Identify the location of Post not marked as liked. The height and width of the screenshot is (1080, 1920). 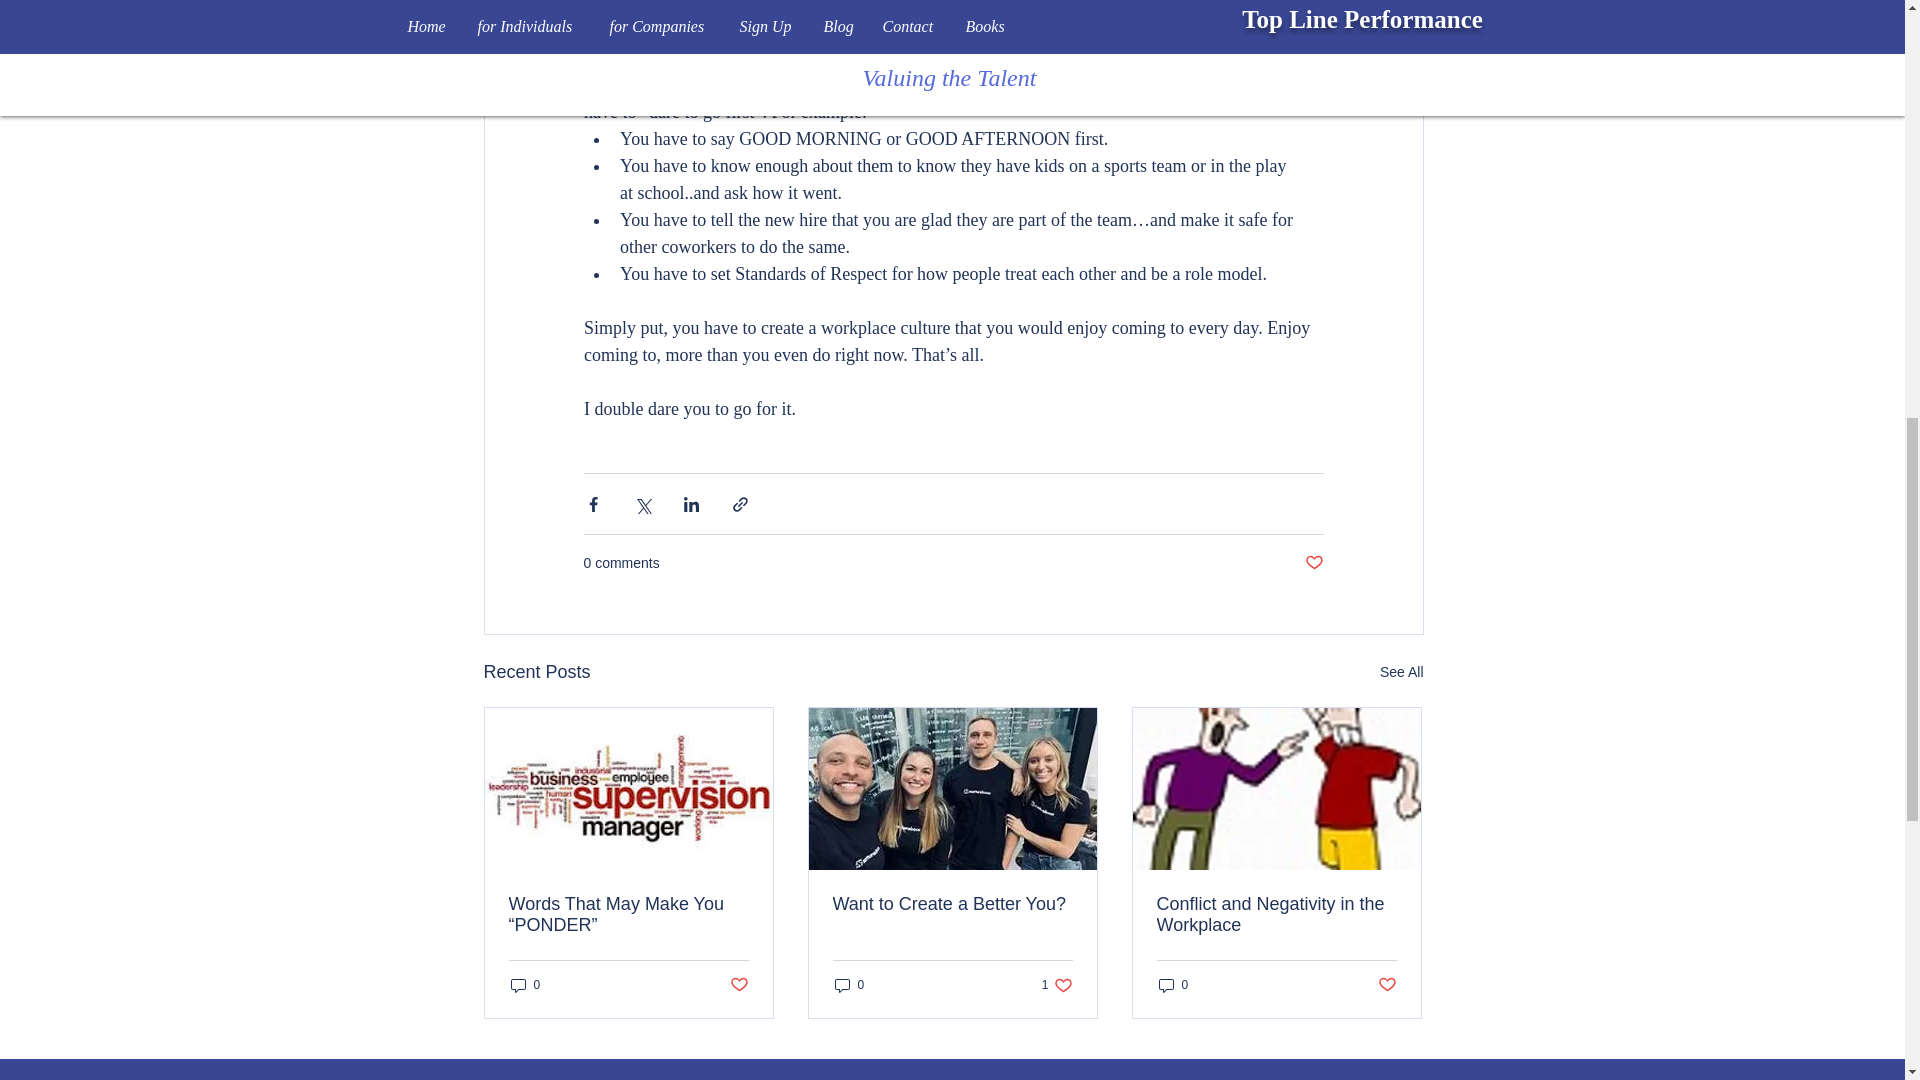
(1058, 985).